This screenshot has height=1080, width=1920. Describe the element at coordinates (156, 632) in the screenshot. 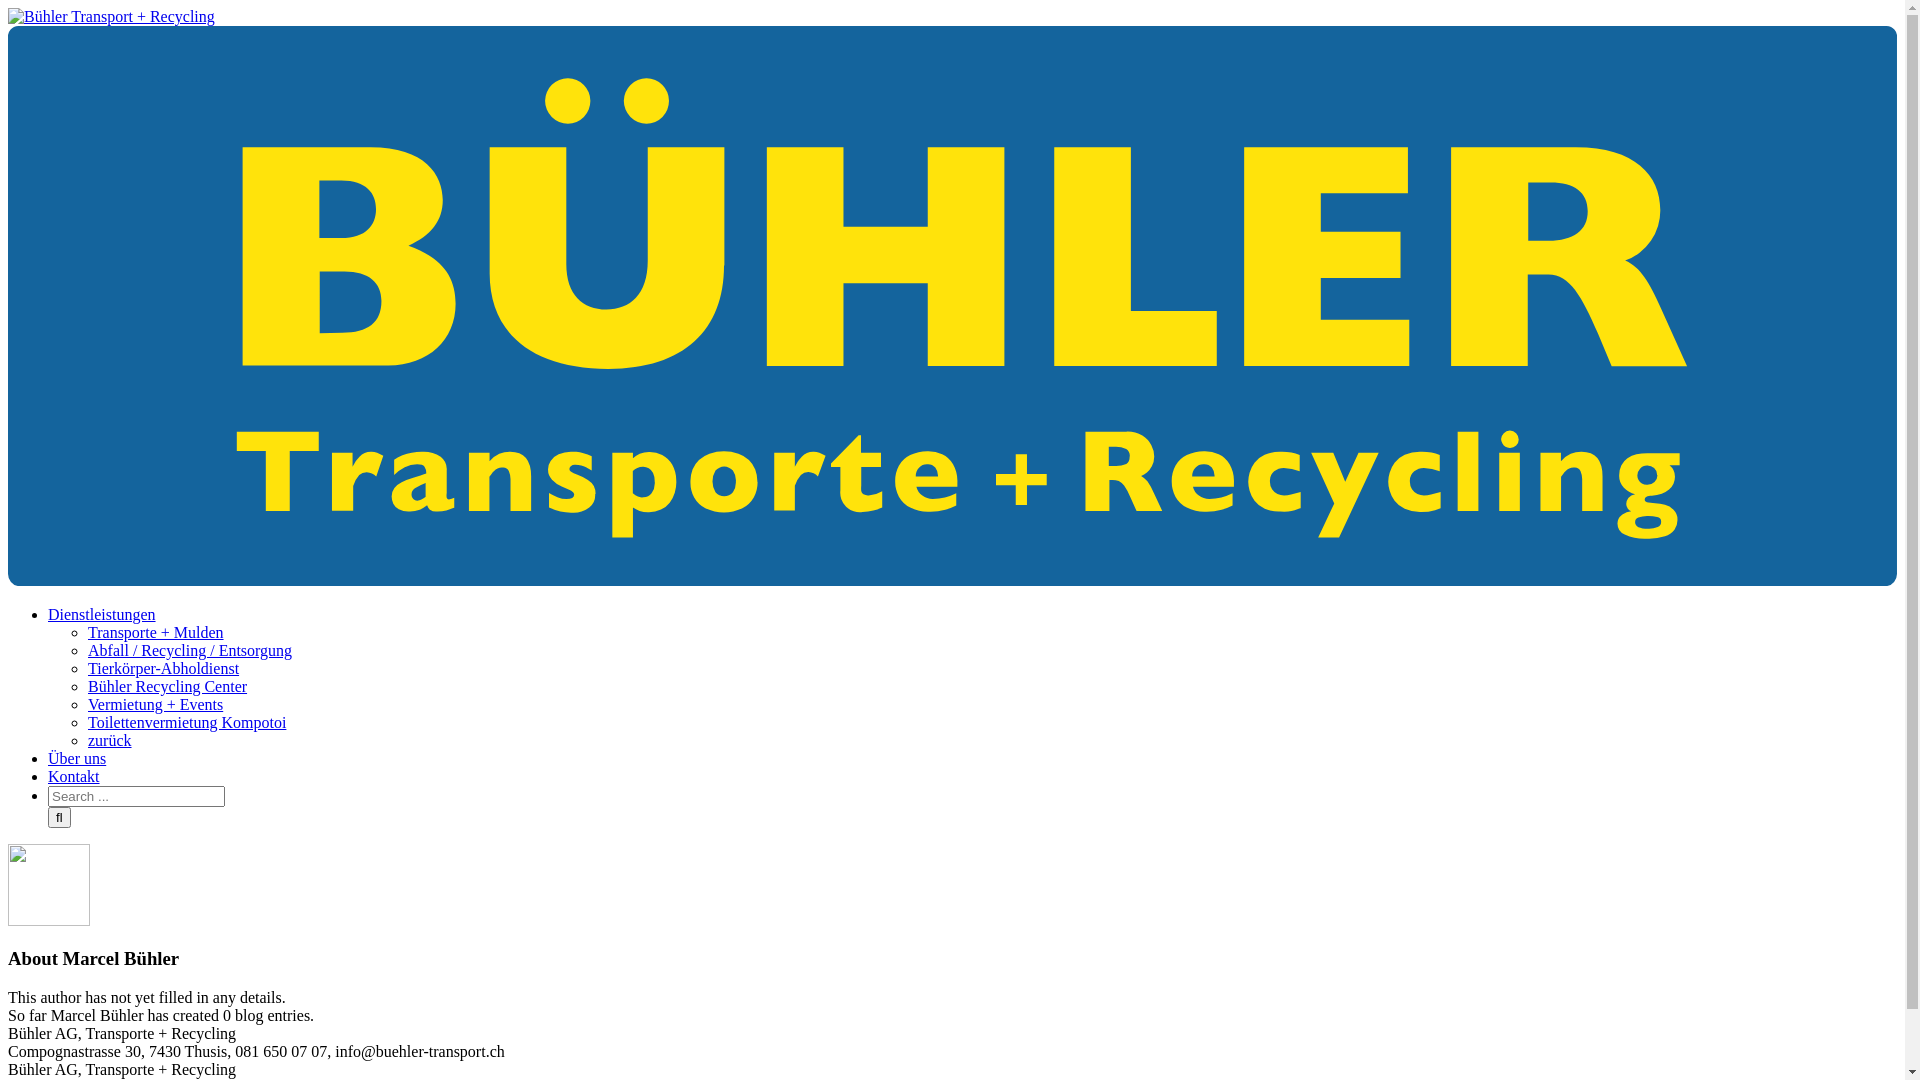

I see `Transporte + Mulden` at that location.